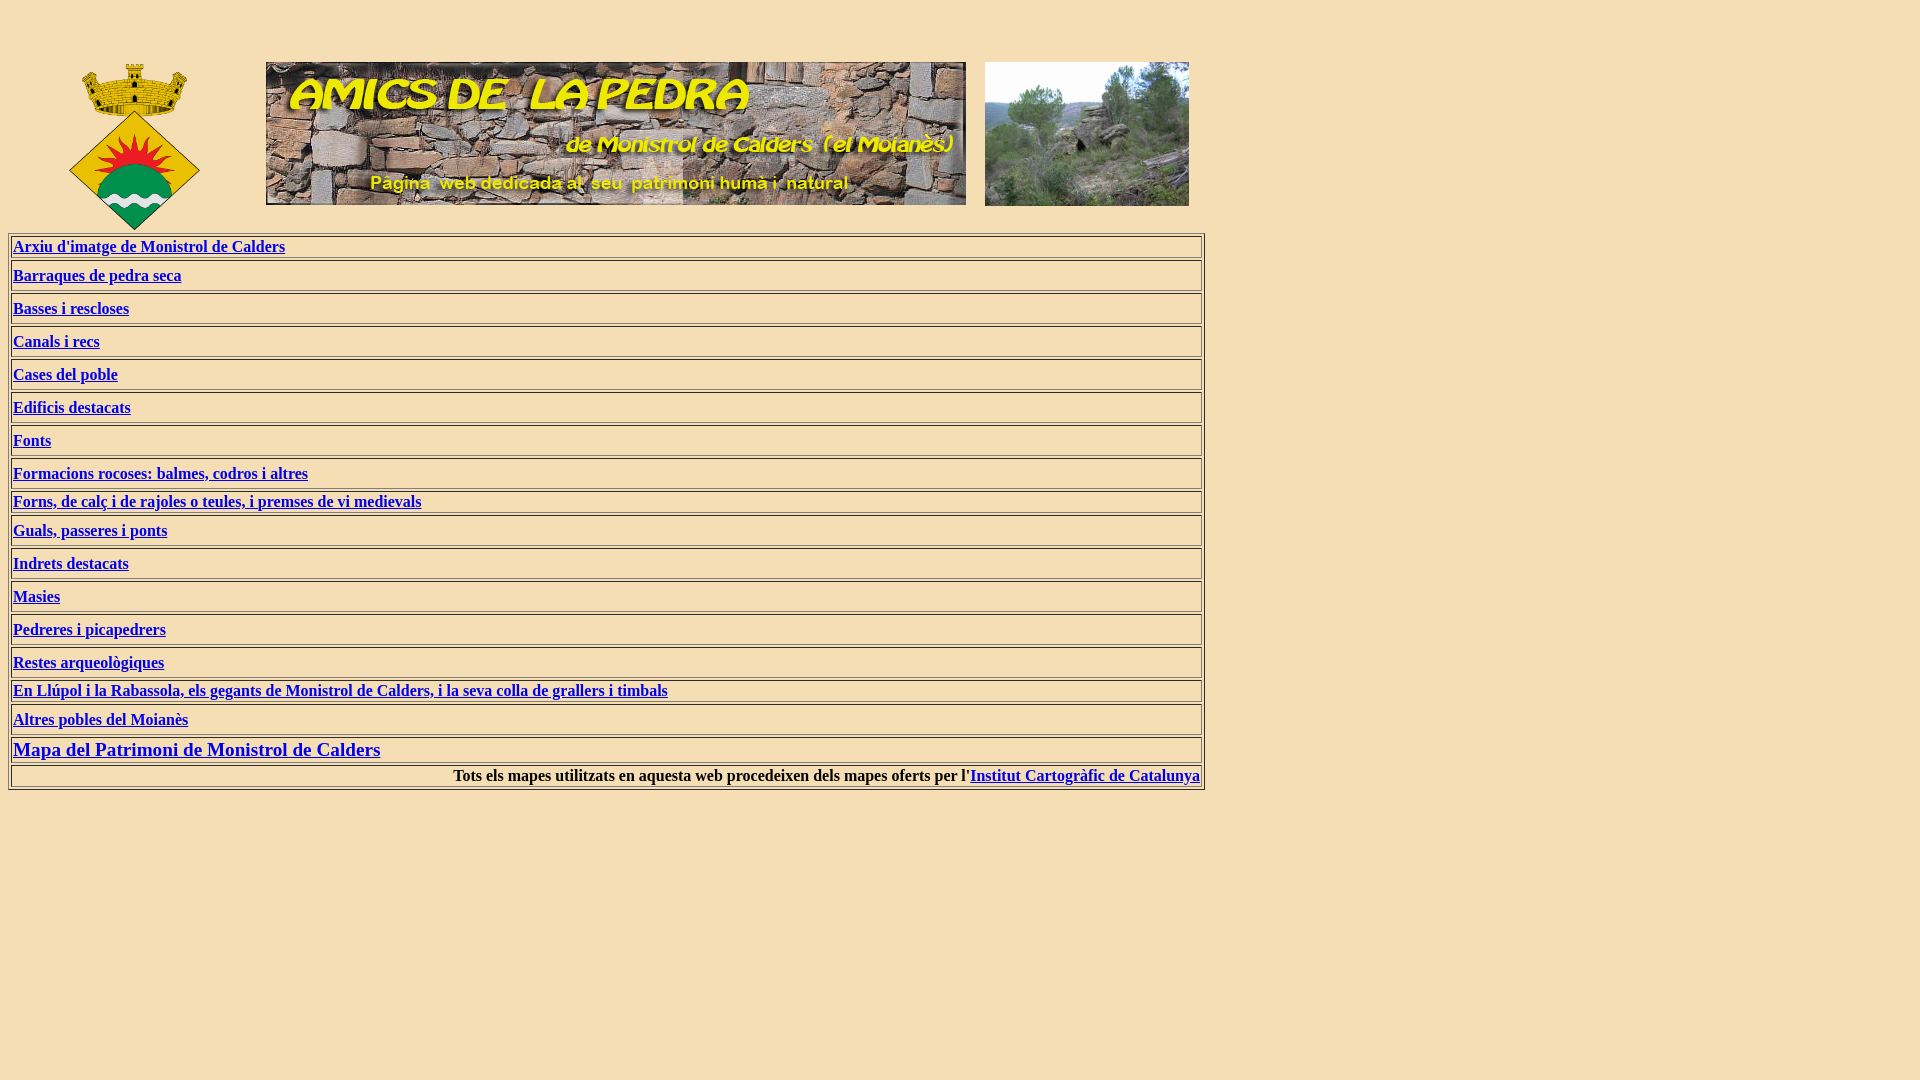 The width and height of the screenshot is (1920, 1080). What do you see at coordinates (90, 628) in the screenshot?
I see `Pedreres i picapedrers` at bounding box center [90, 628].